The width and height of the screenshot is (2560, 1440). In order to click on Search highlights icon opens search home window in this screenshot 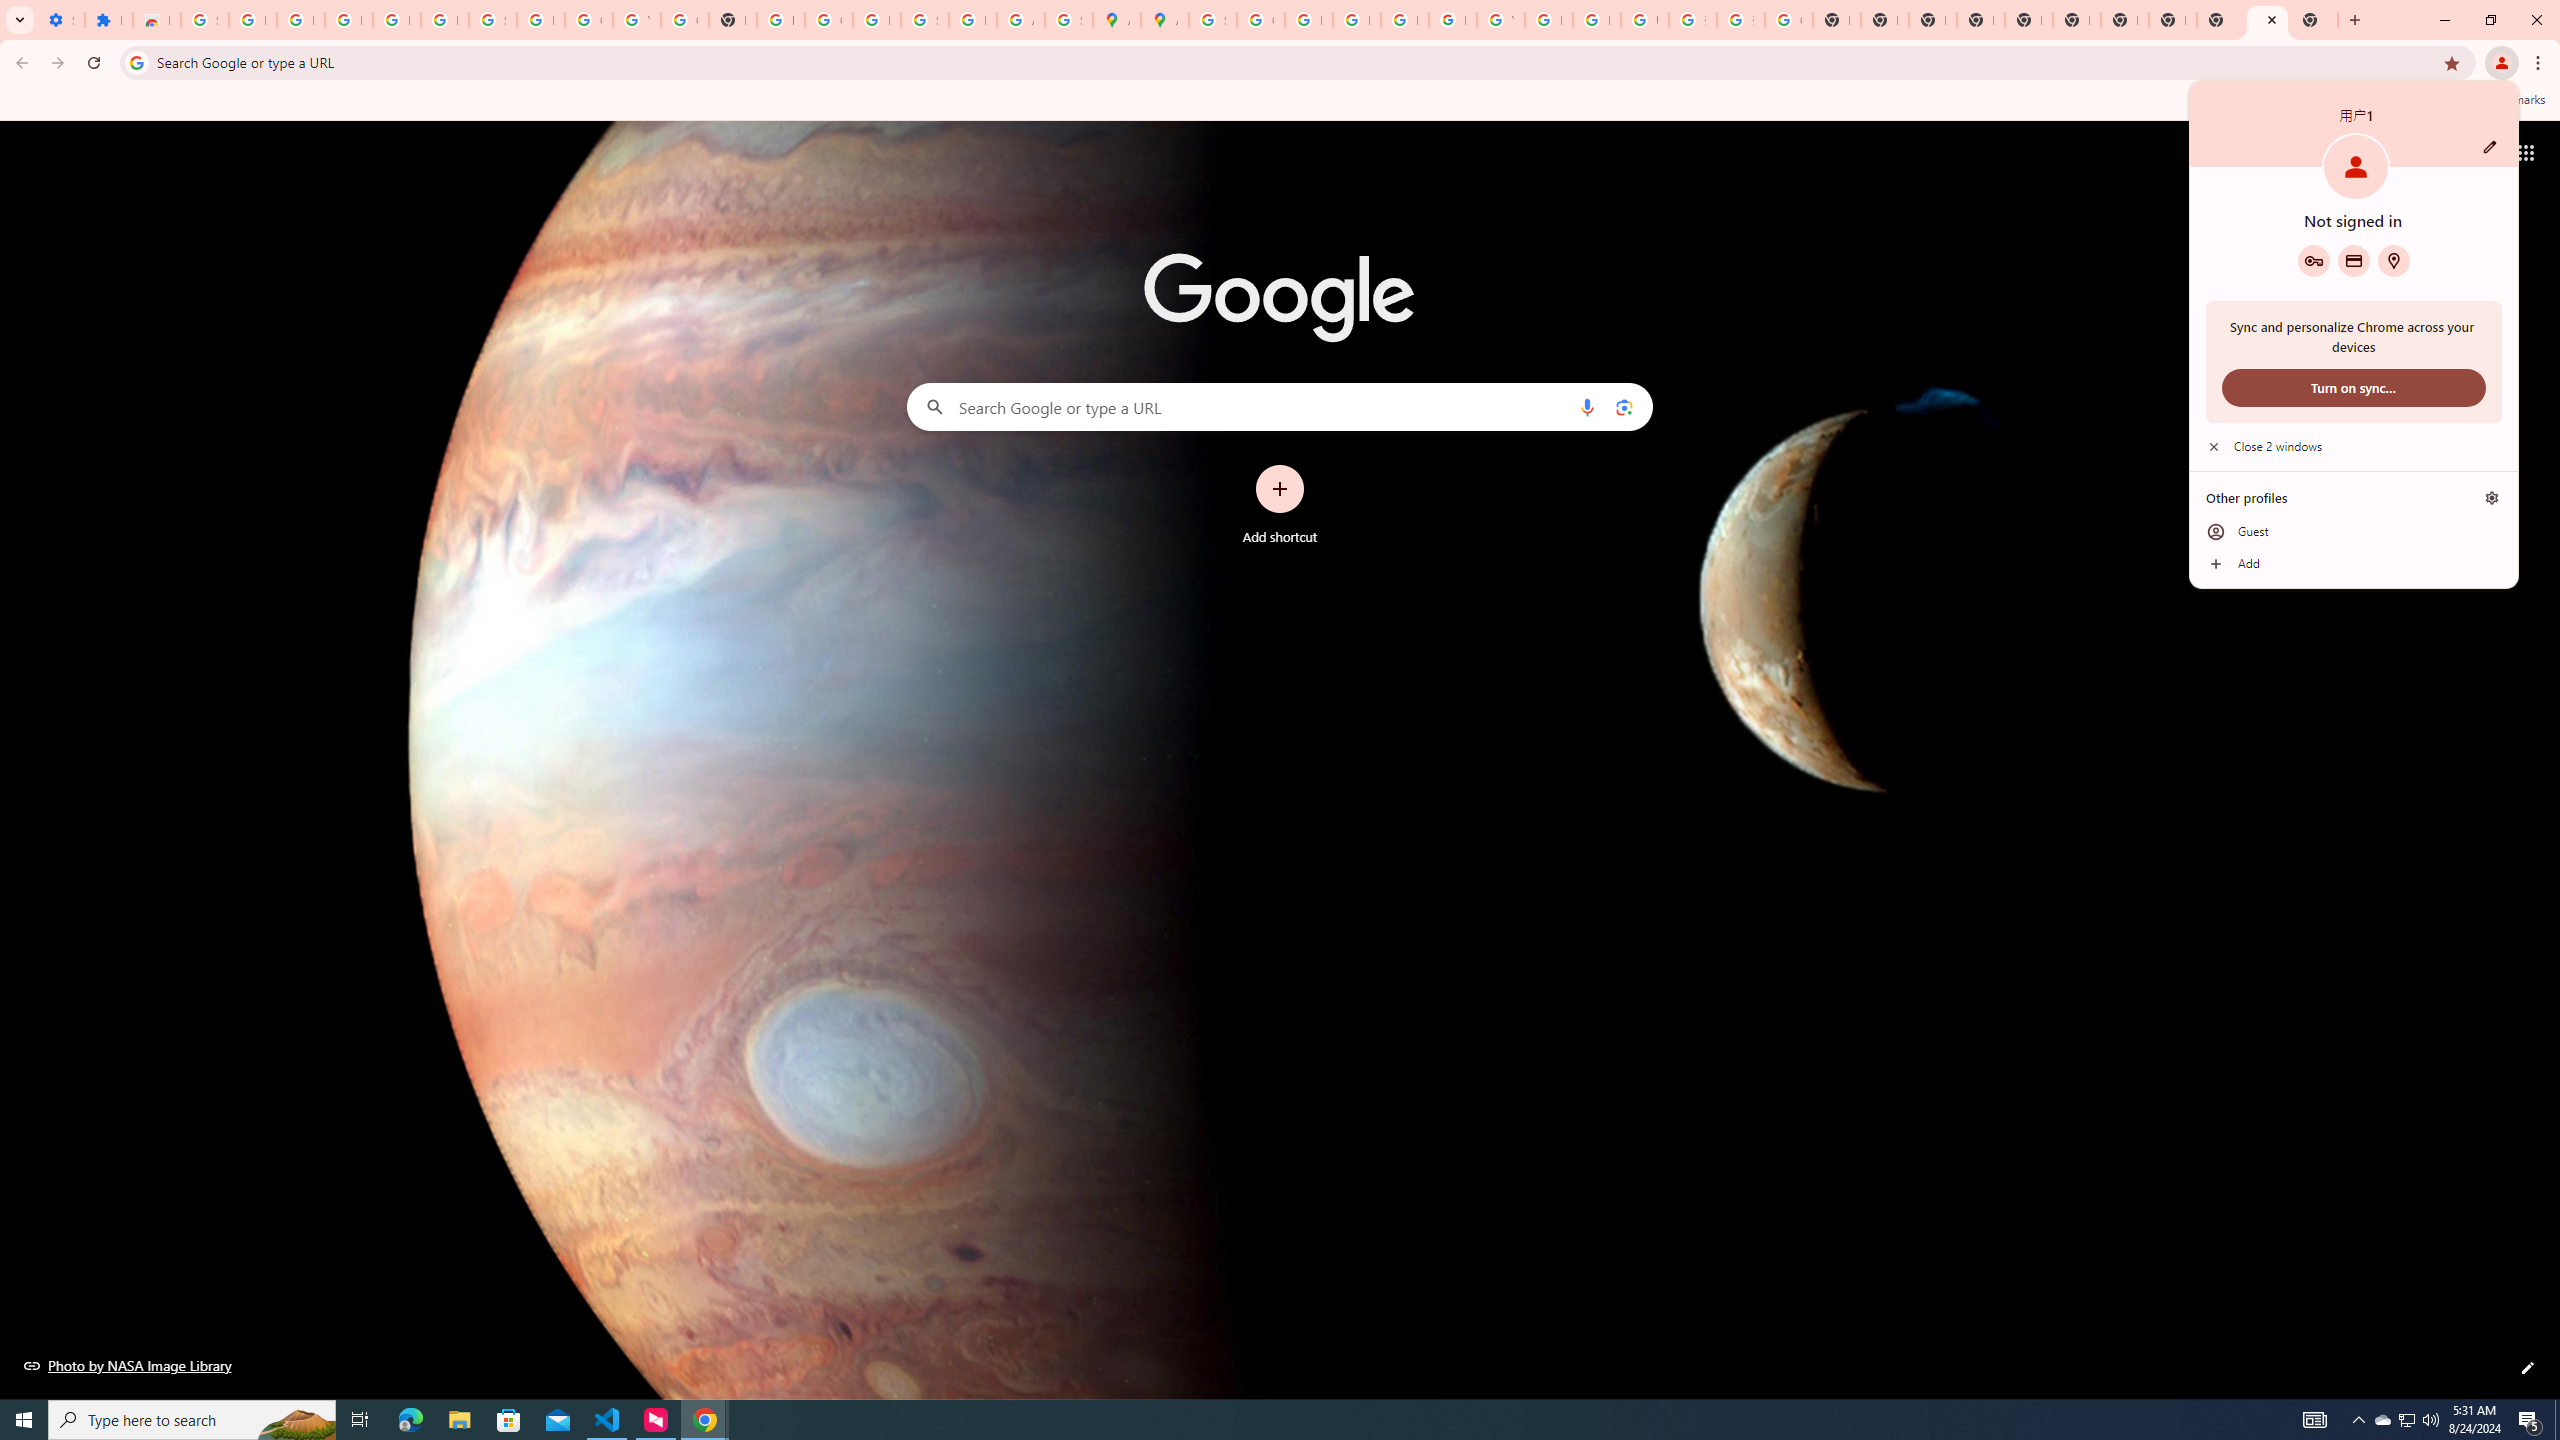, I will do `click(296, 1420)`.